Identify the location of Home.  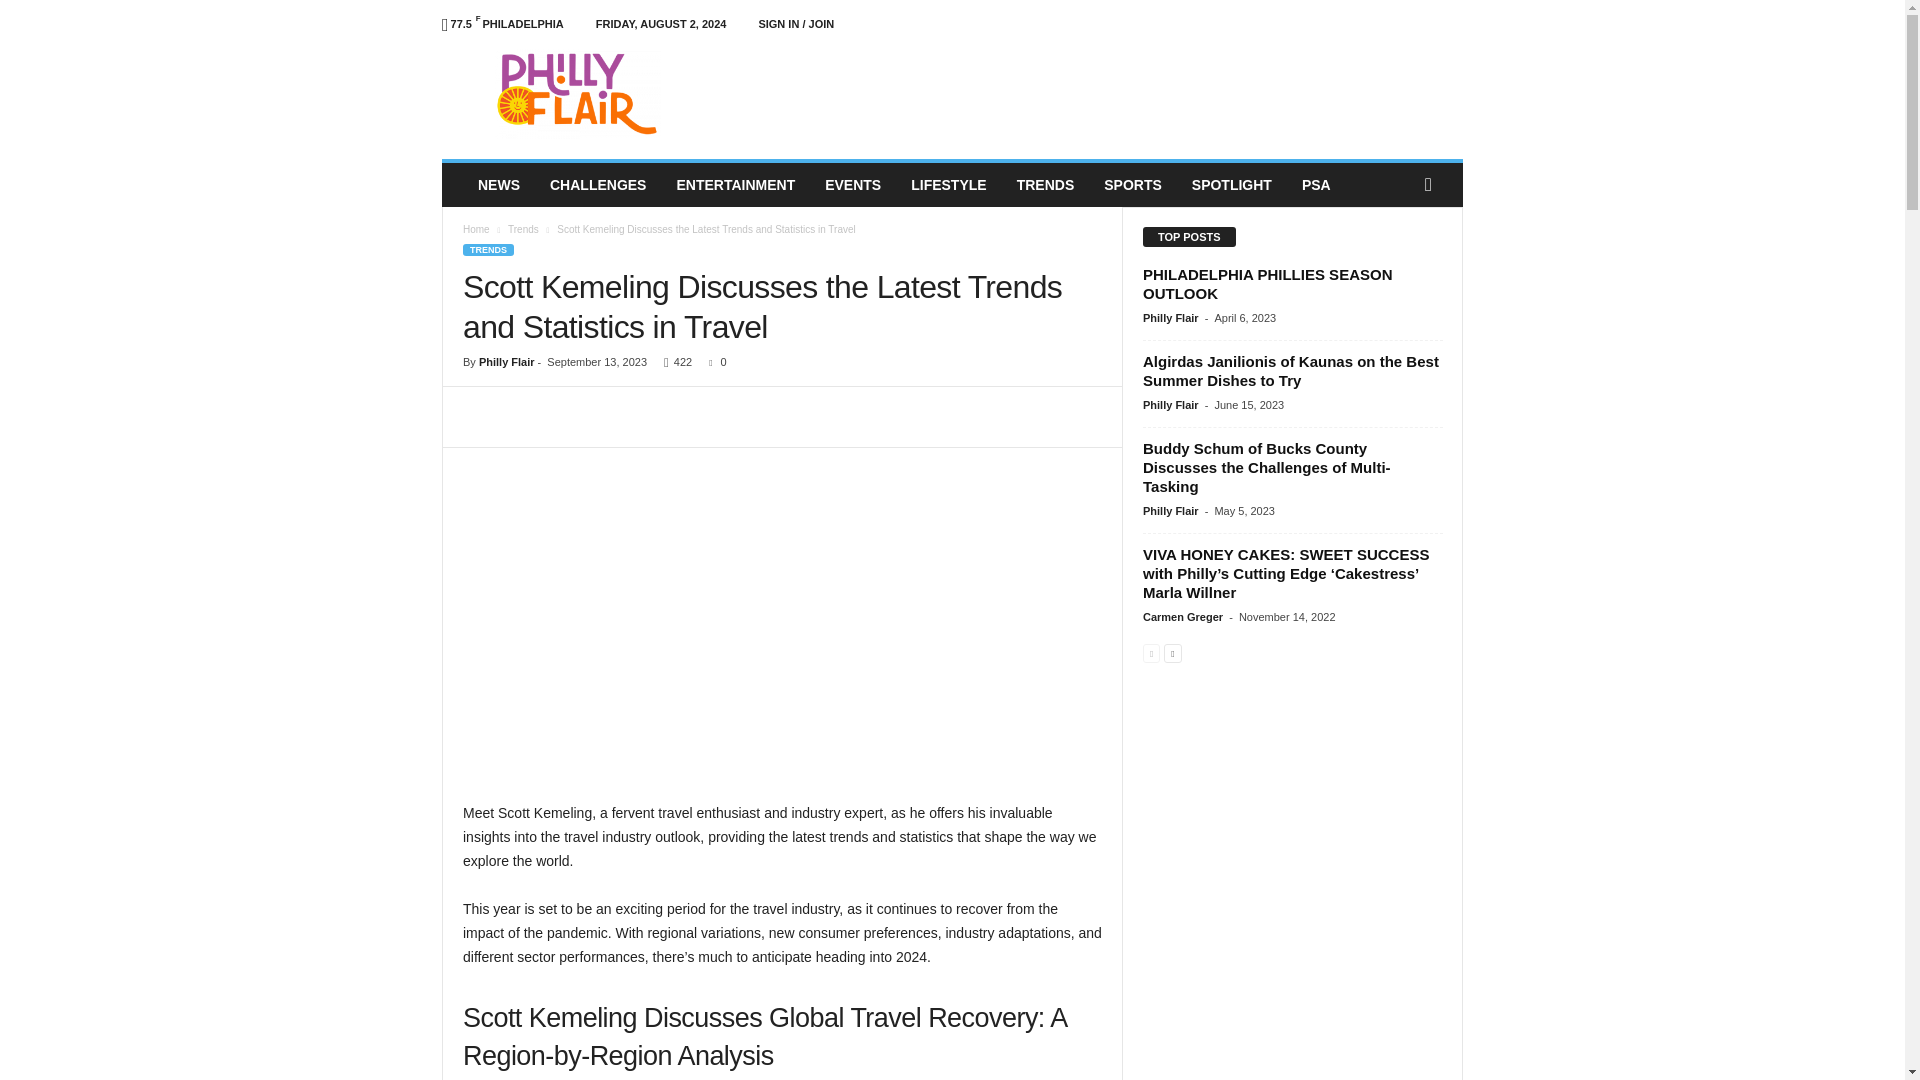
(476, 229).